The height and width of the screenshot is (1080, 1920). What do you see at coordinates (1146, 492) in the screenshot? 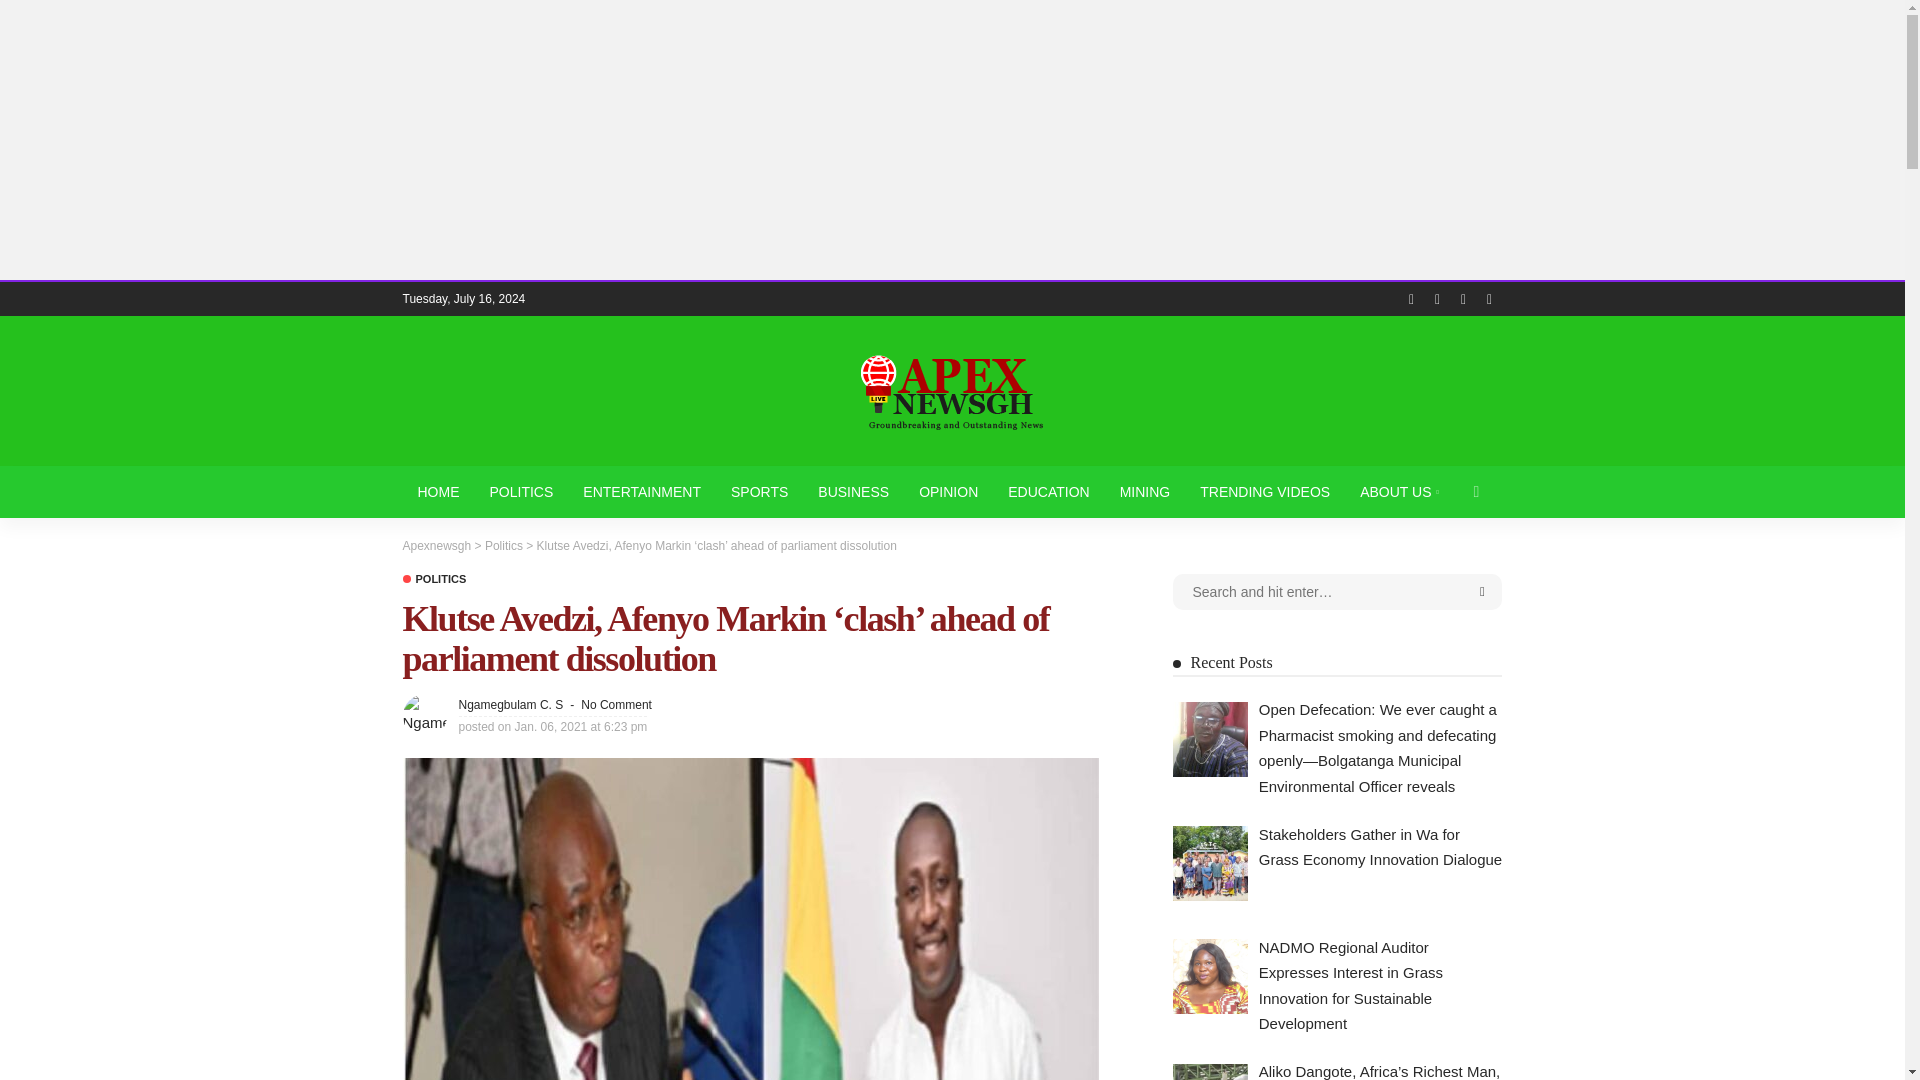
I see `MINING` at bounding box center [1146, 492].